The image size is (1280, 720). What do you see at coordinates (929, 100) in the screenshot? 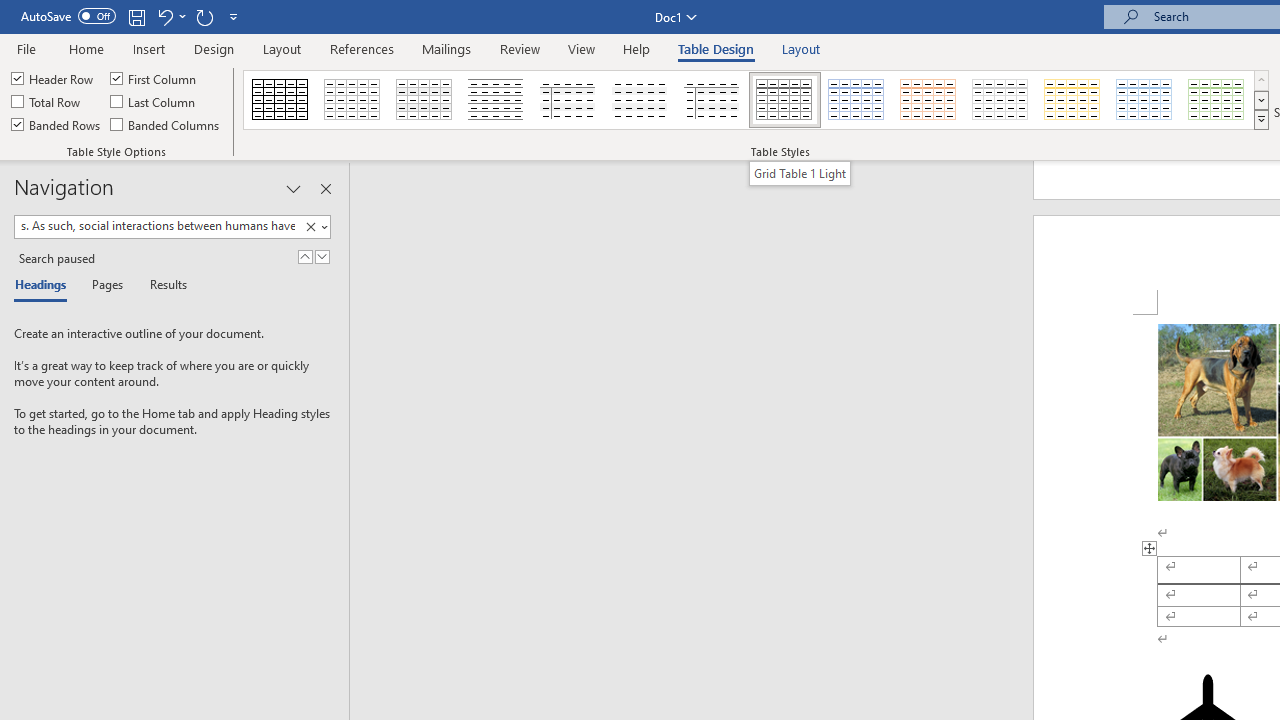
I see `Grid Table 1 Light - Accent 2` at bounding box center [929, 100].